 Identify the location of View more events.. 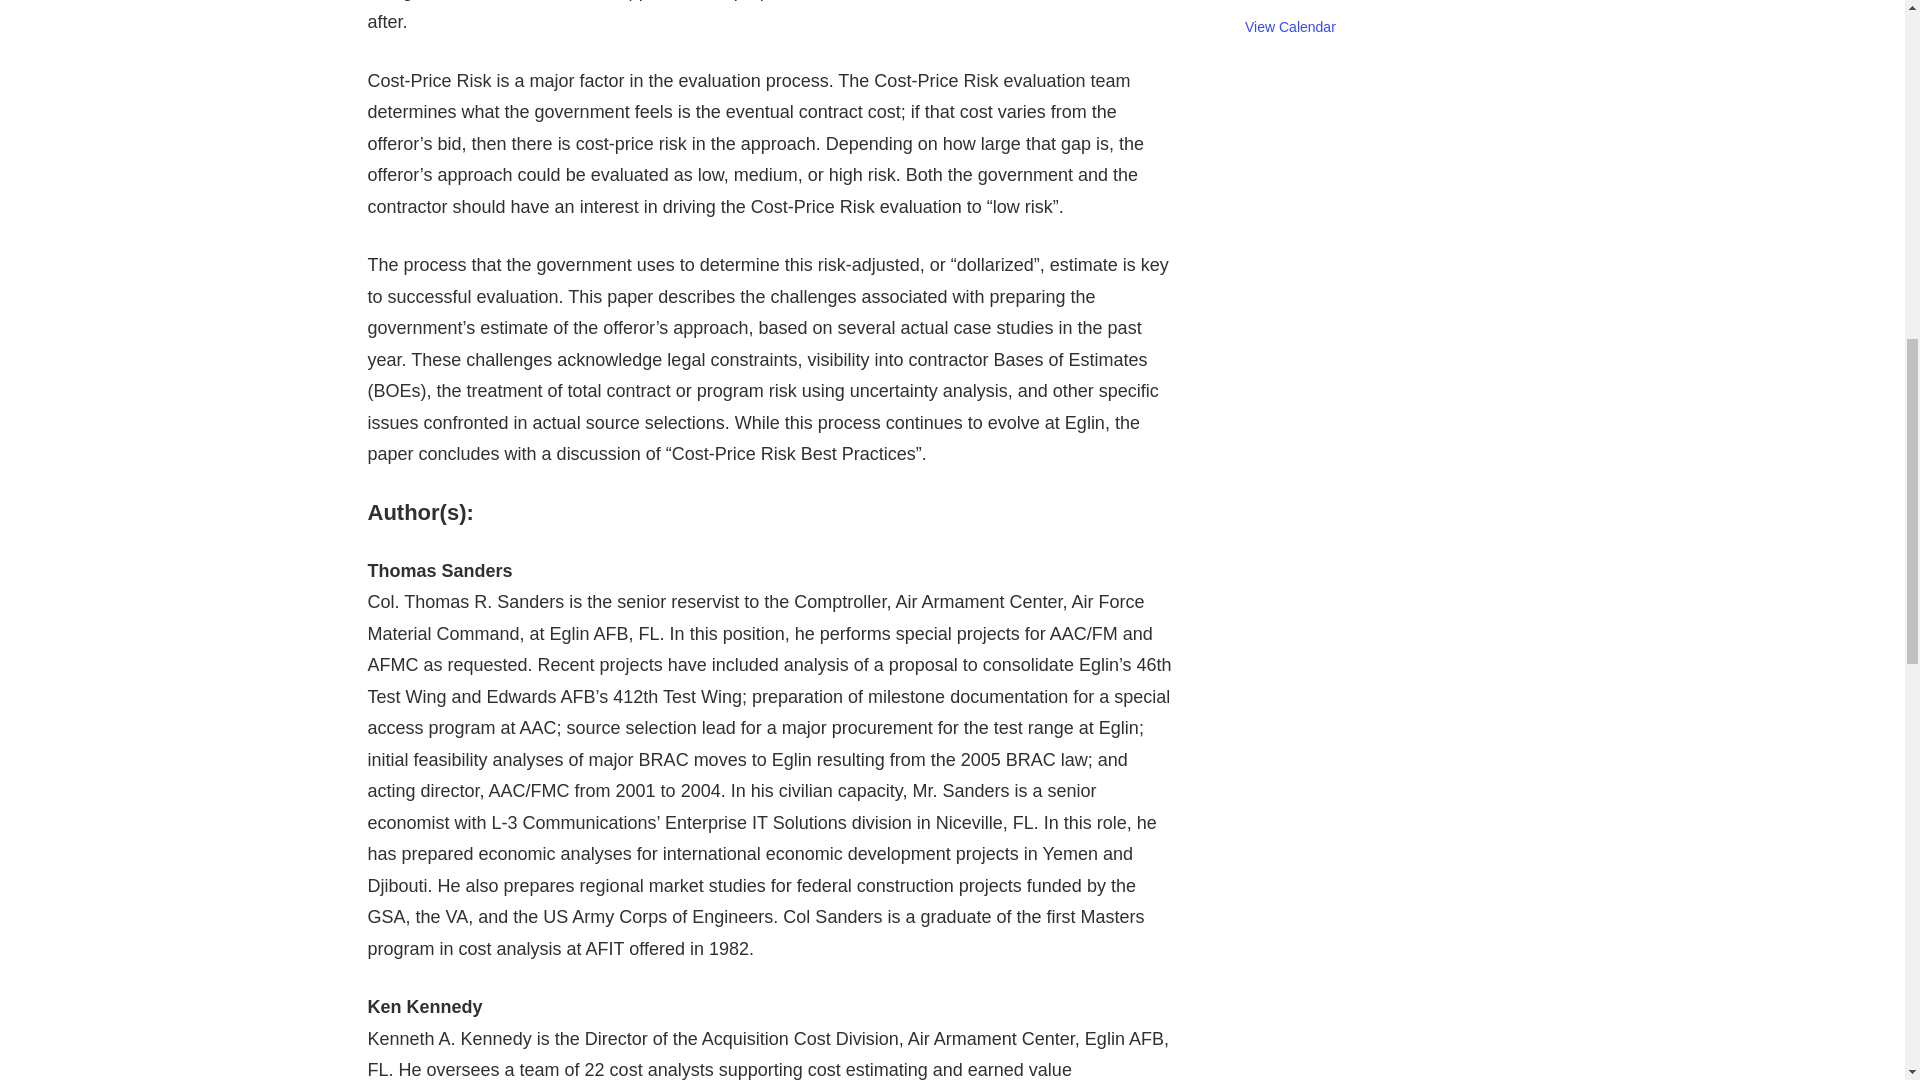
(1290, 27).